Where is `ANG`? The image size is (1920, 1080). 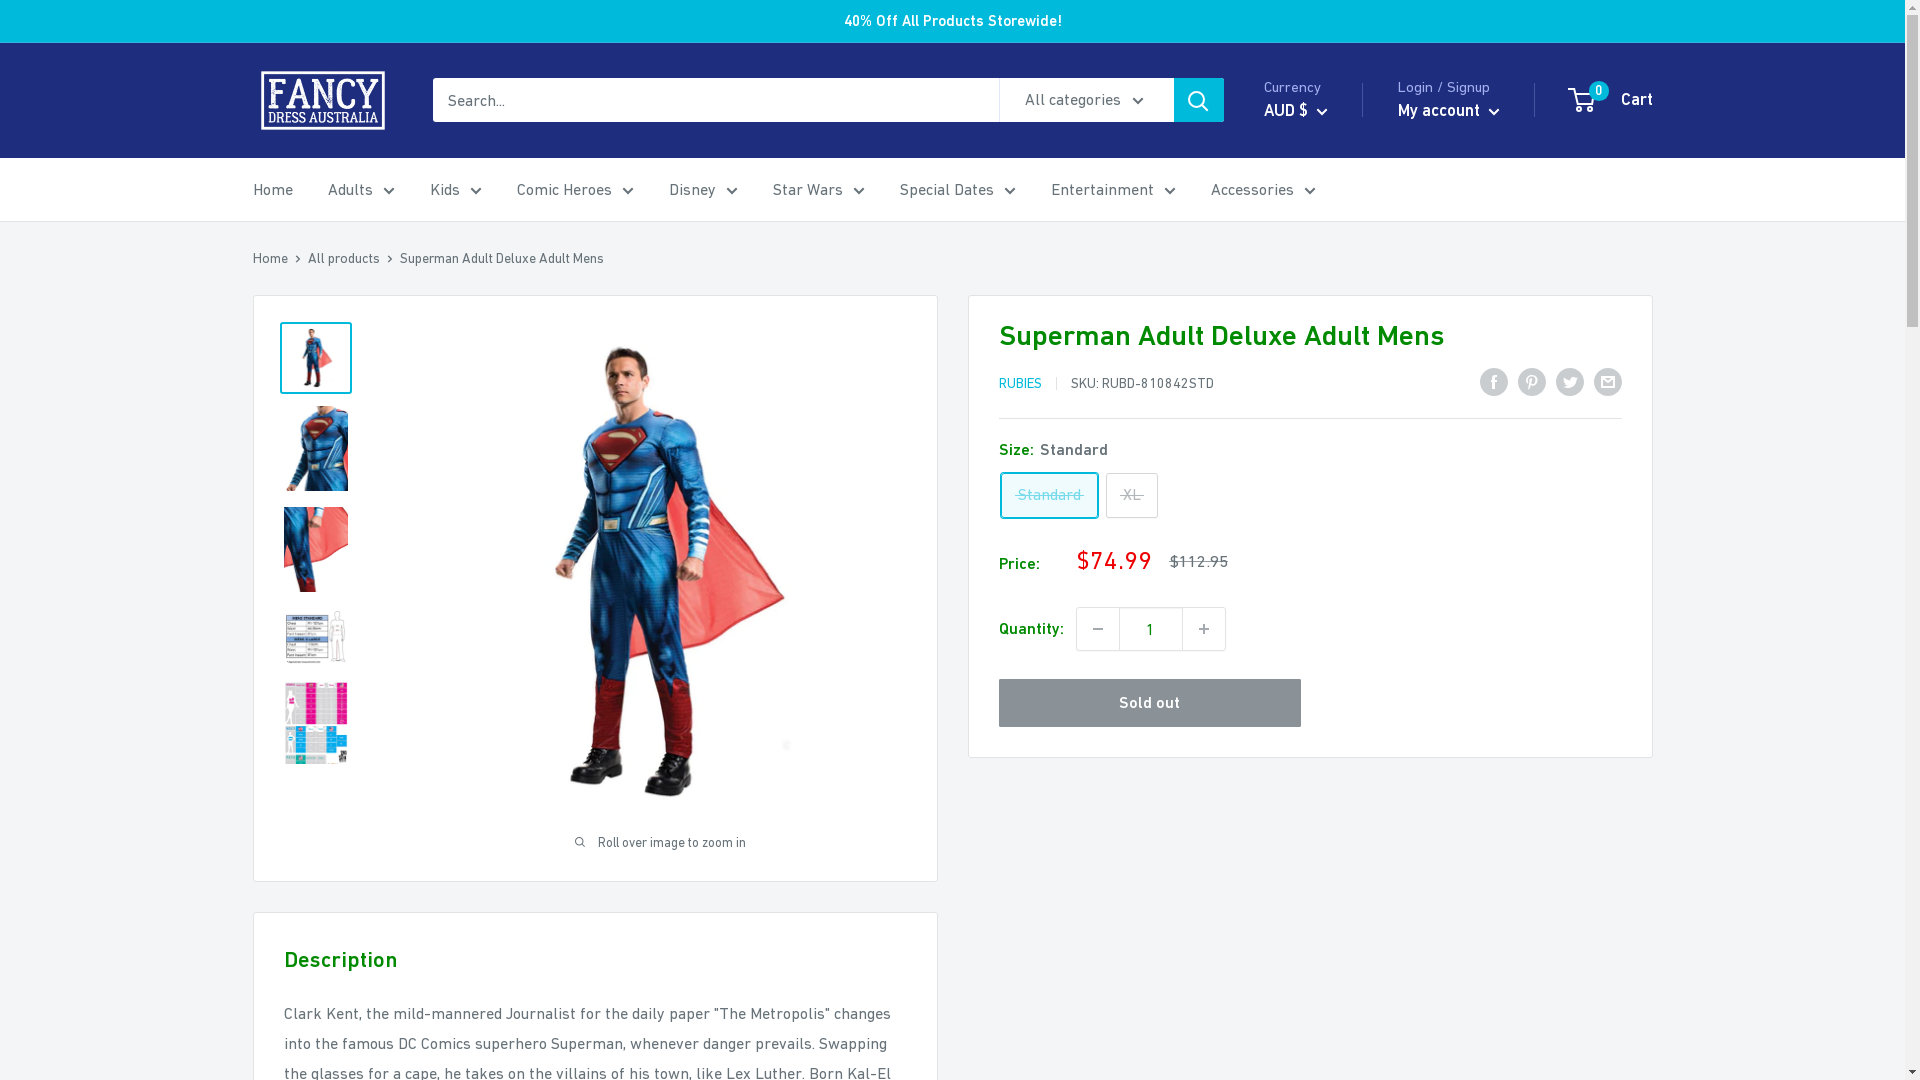
ANG is located at coordinates (1326, 467).